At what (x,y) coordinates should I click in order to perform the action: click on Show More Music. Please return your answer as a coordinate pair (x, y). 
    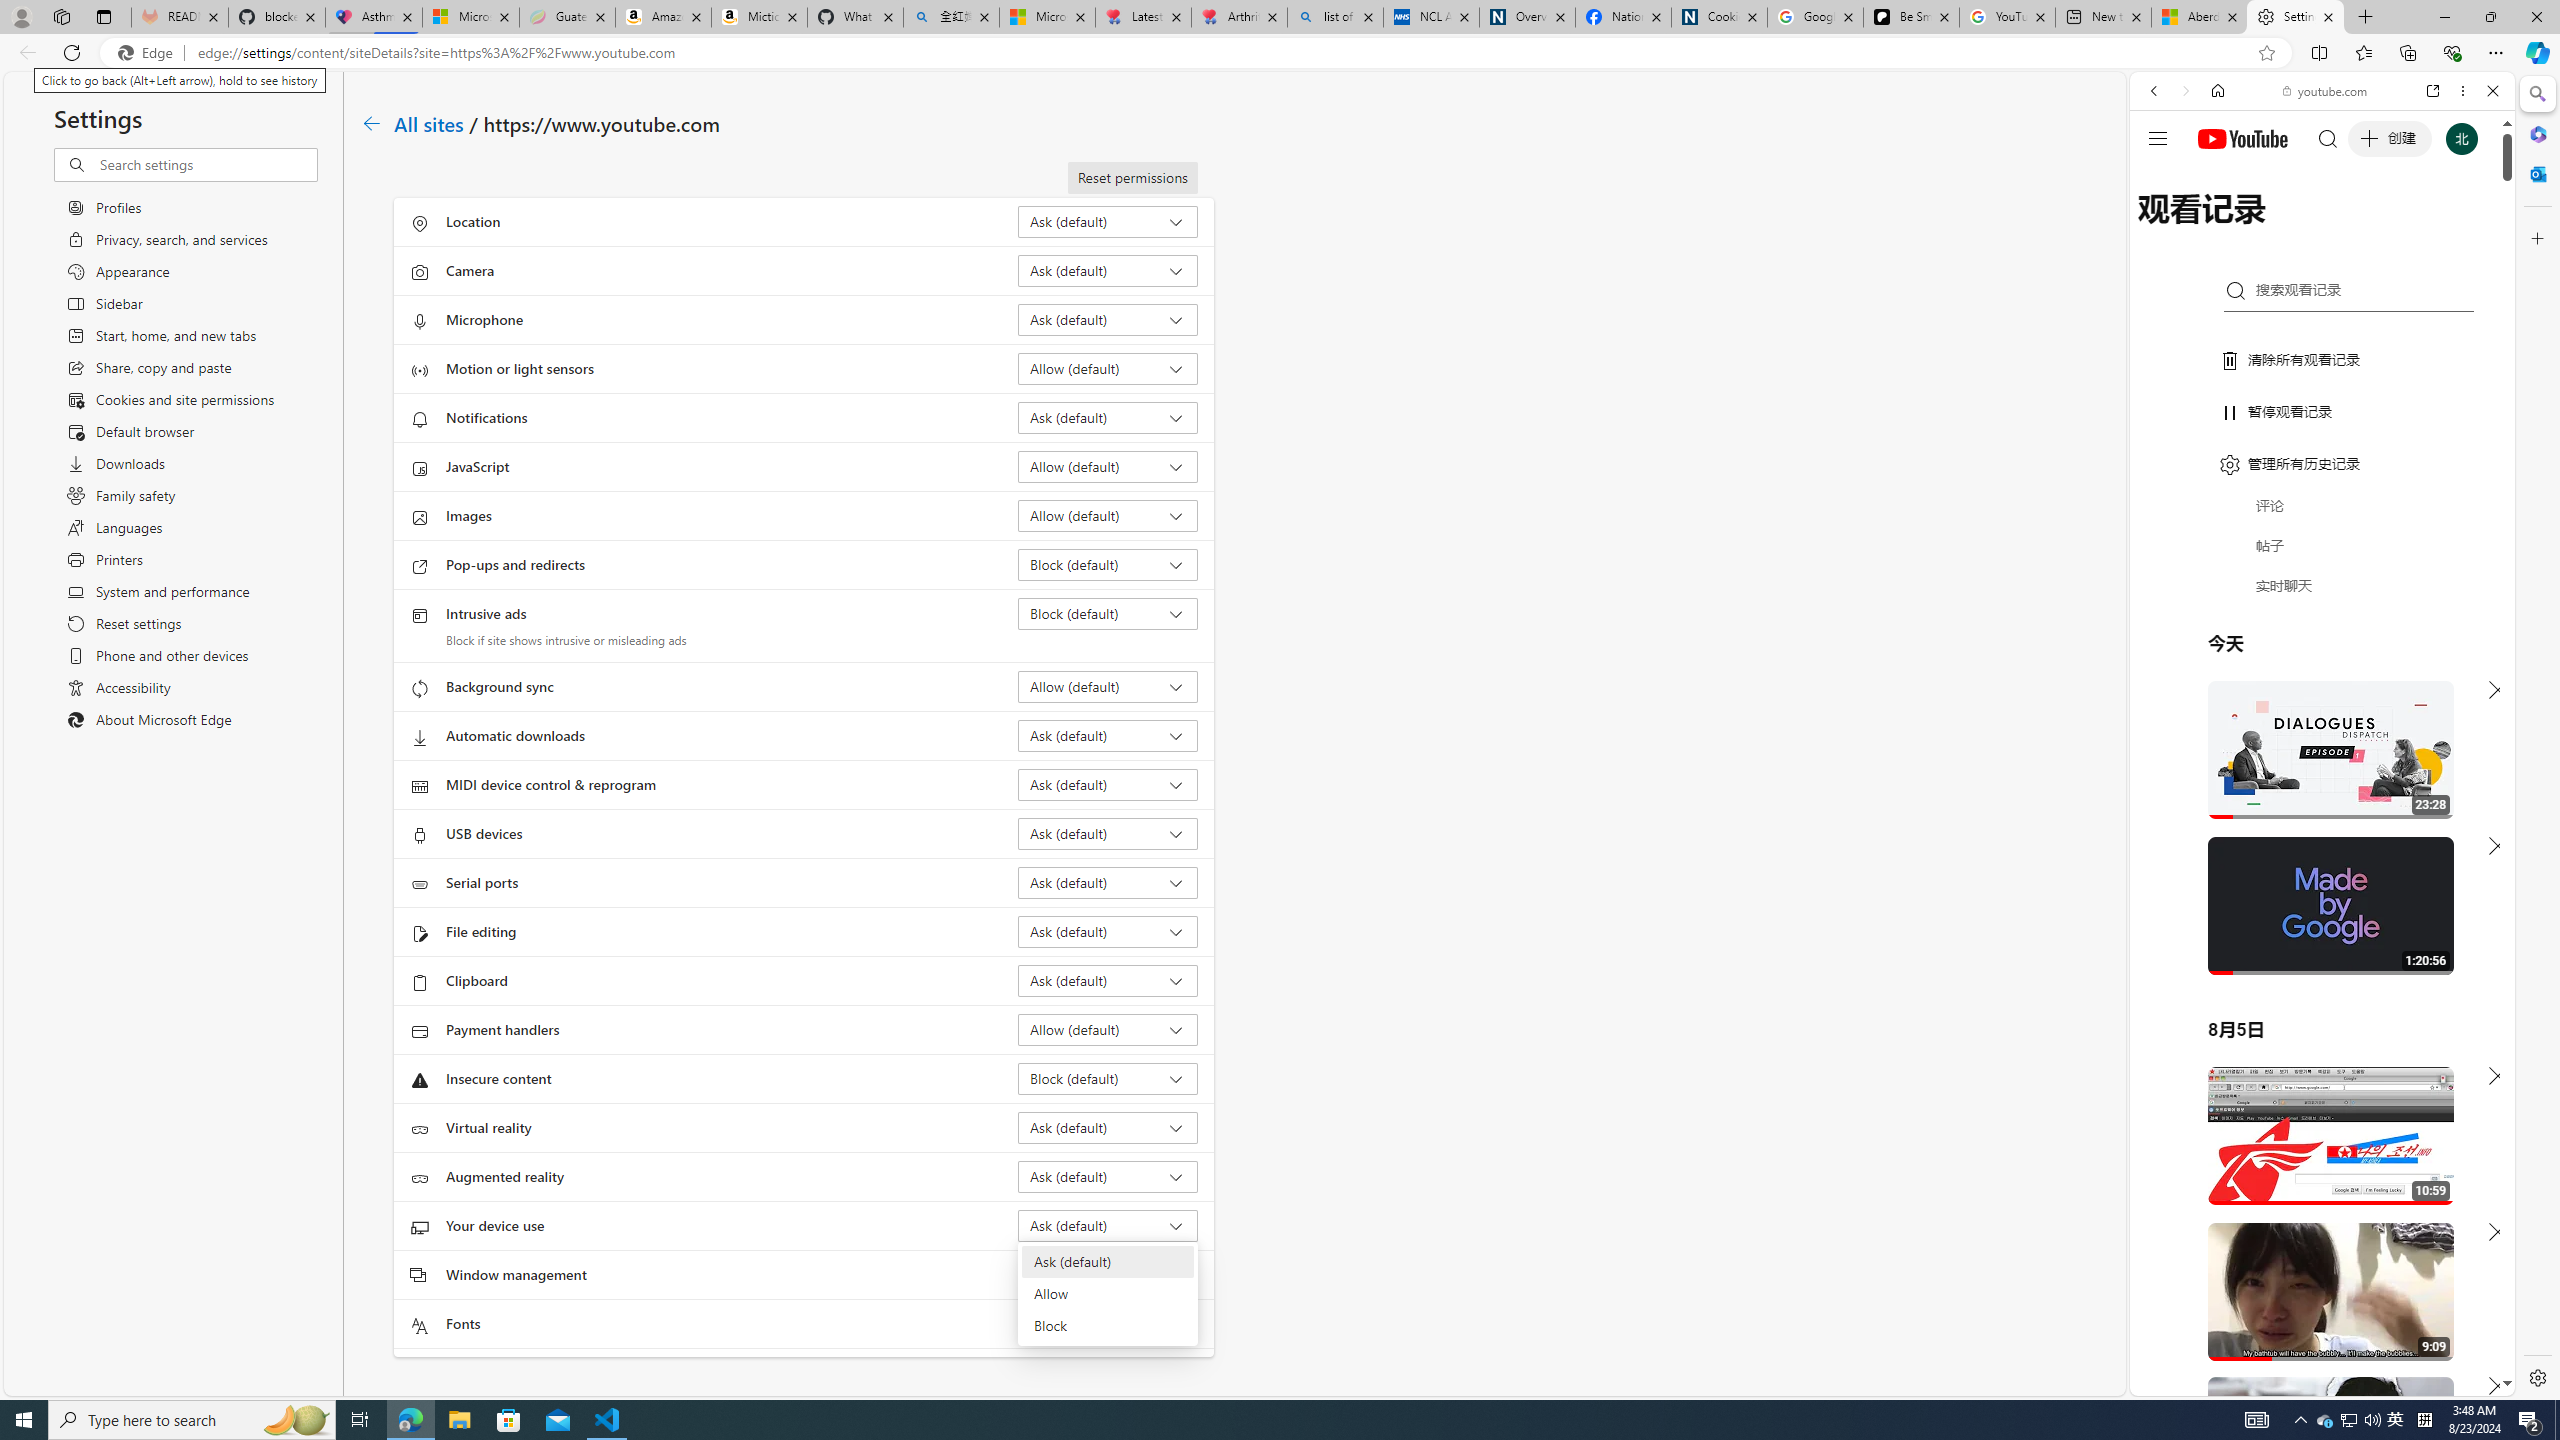
    Looking at the image, I should click on (2444, 546).